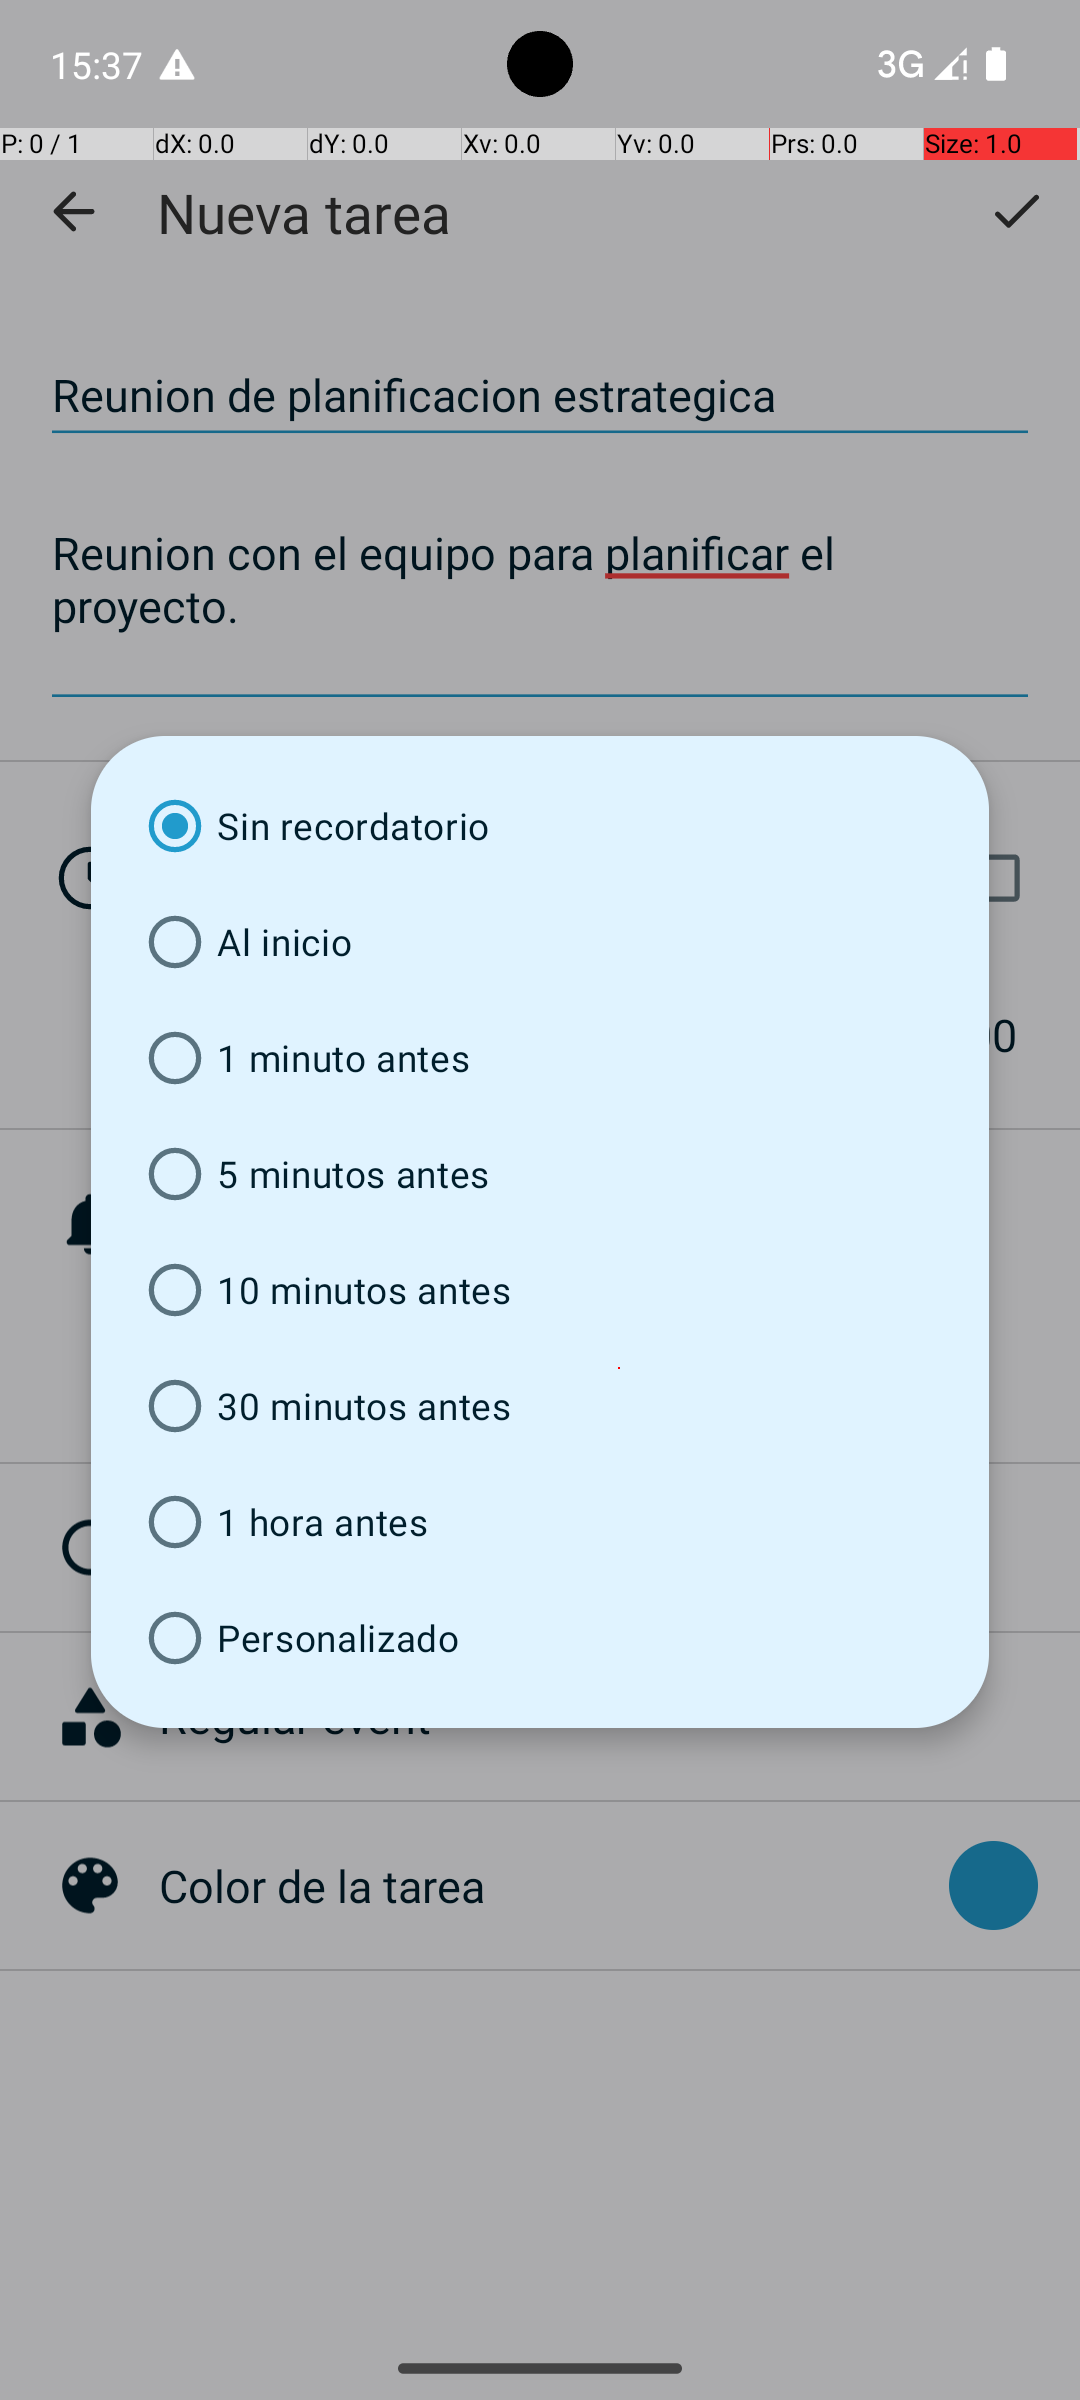 The image size is (1080, 2400). What do you see at coordinates (540, 1058) in the screenshot?
I see `1 minuto antes` at bounding box center [540, 1058].